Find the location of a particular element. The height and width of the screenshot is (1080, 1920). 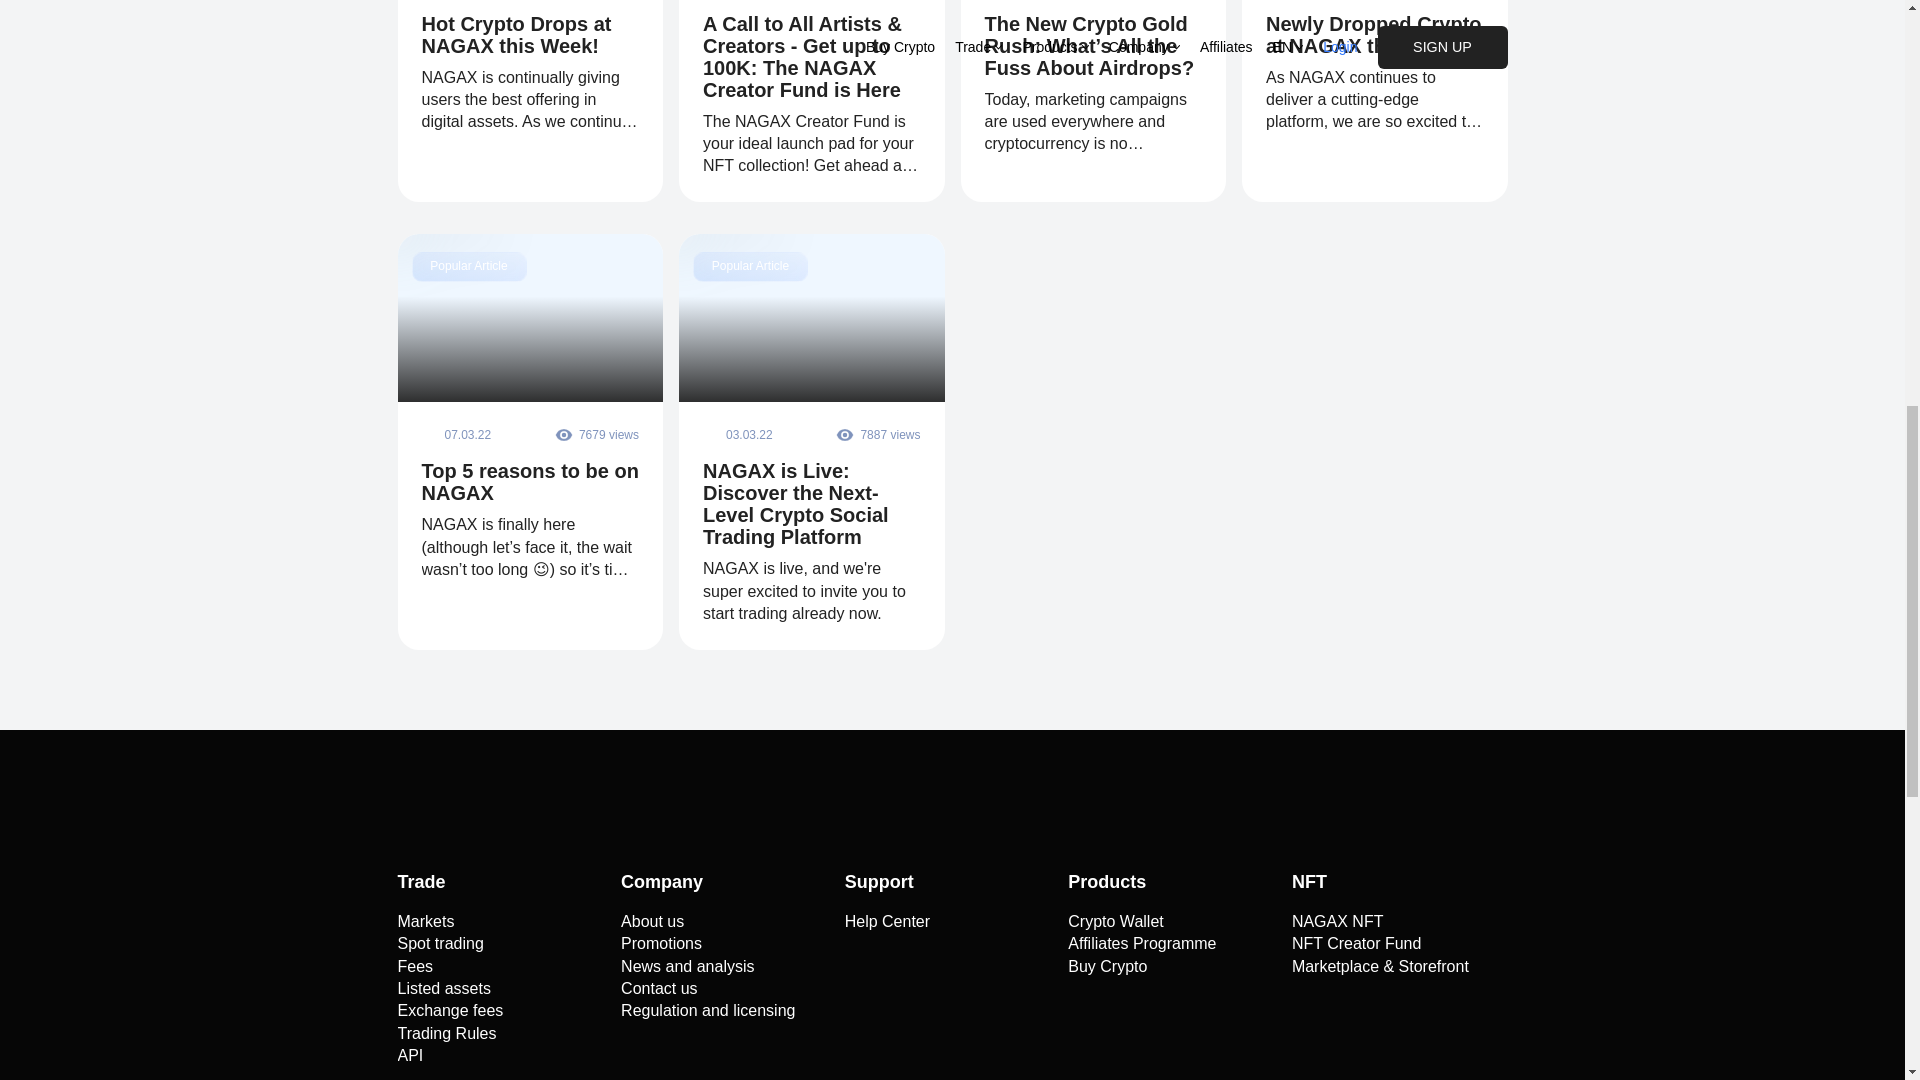

API is located at coordinates (410, 1056).